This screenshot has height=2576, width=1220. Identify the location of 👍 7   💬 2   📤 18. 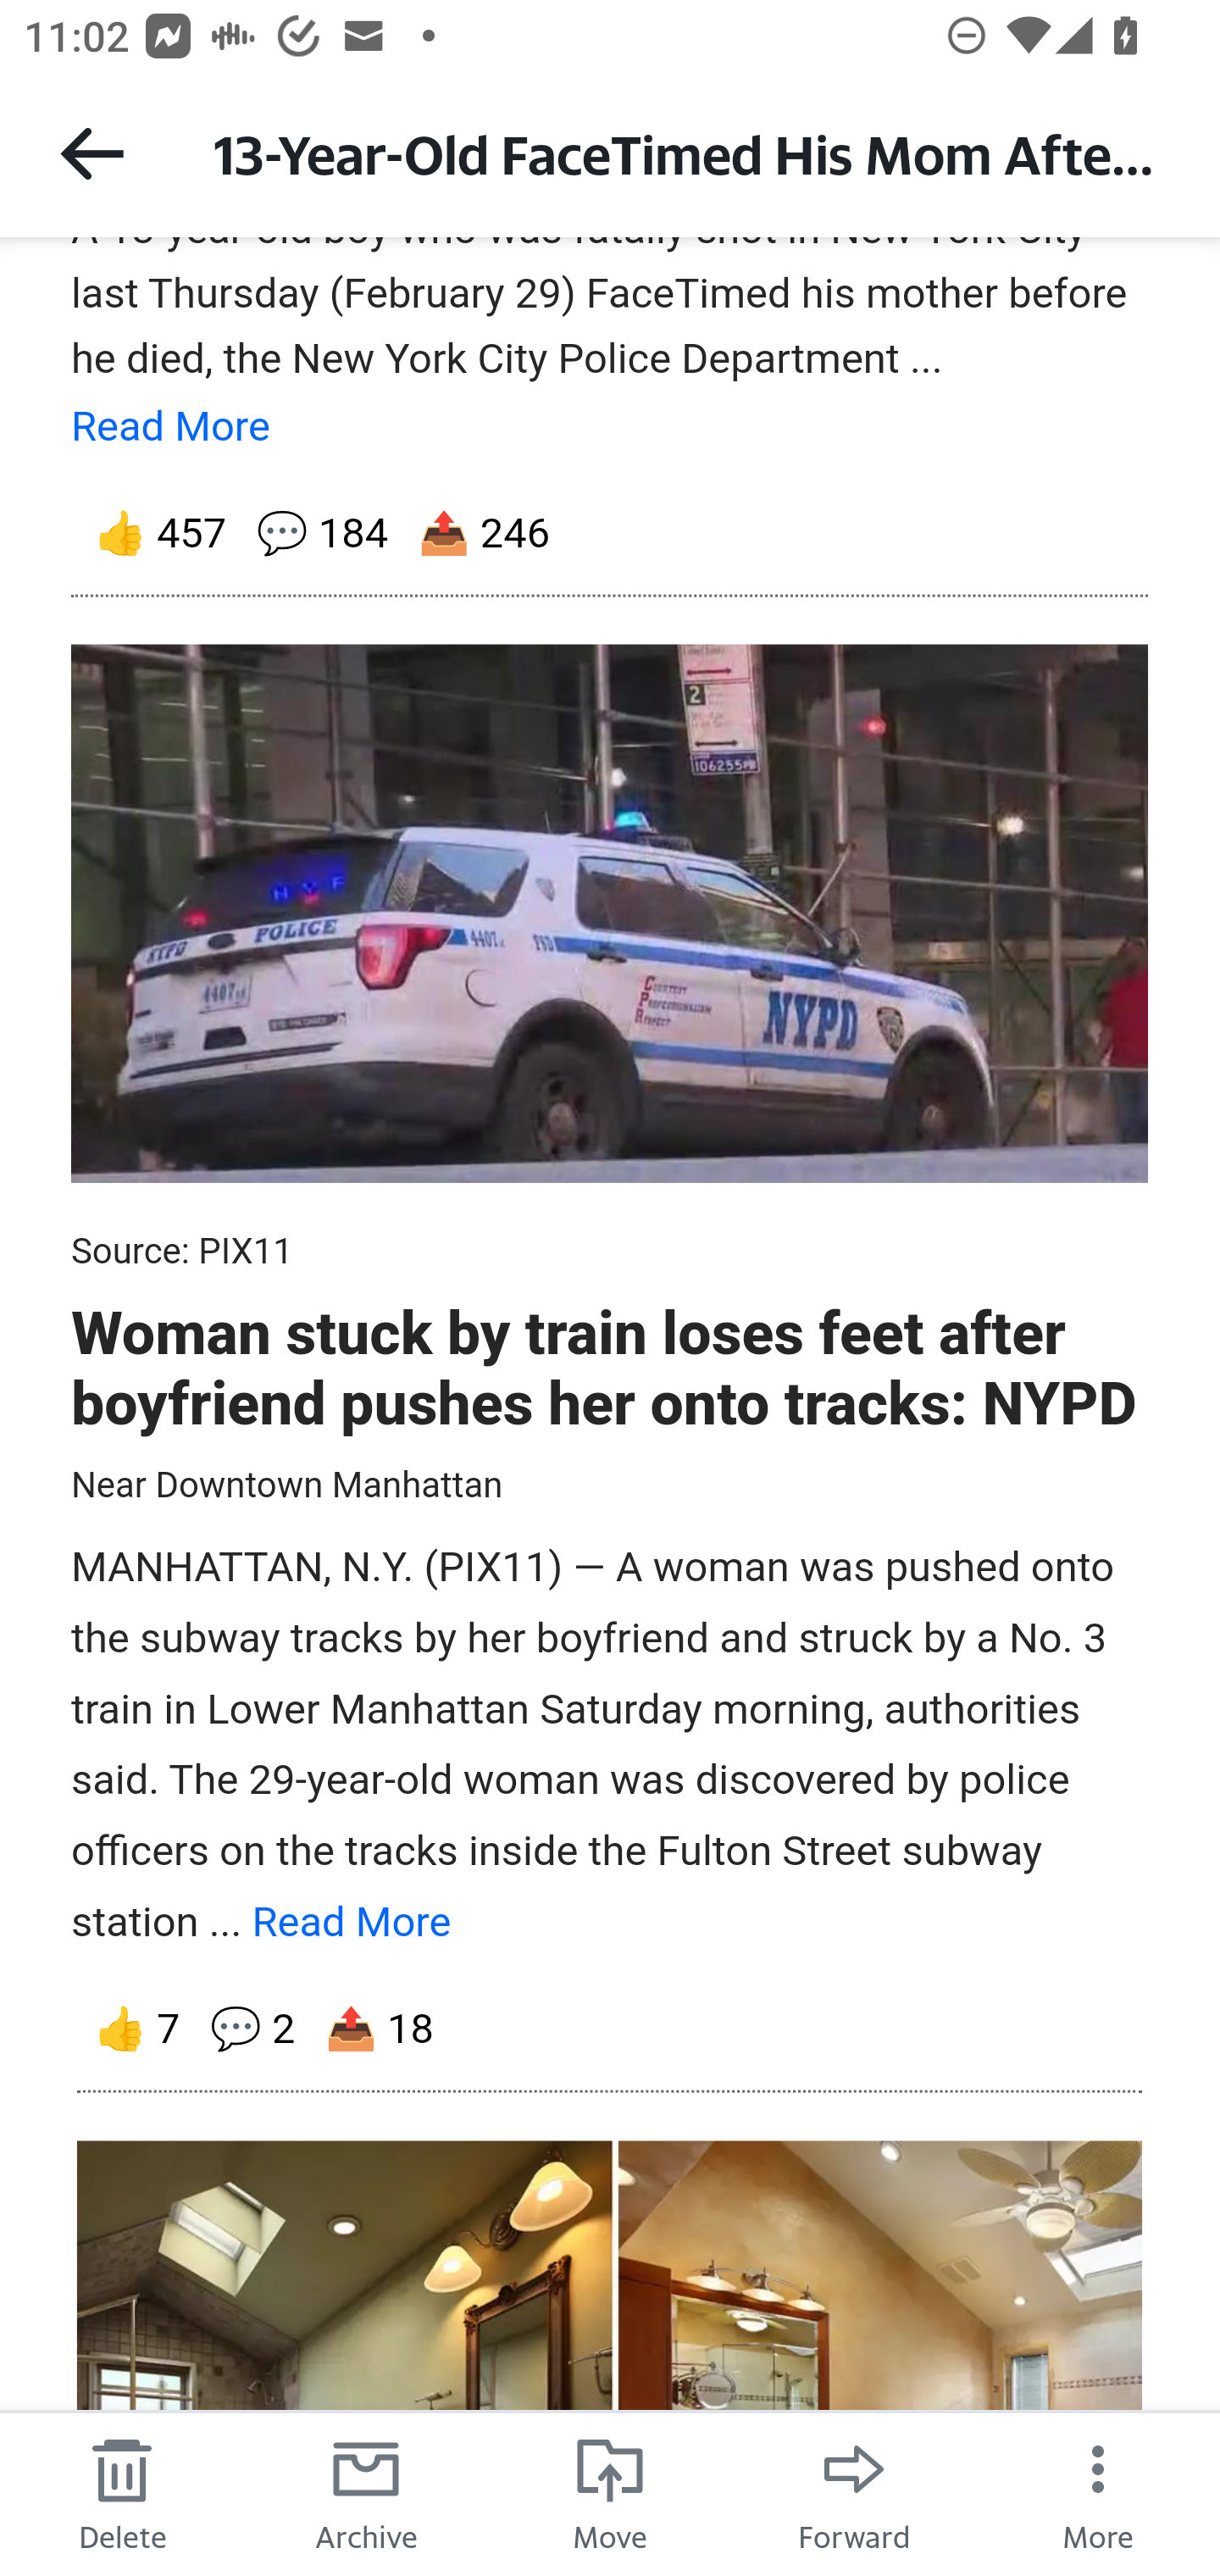
(610, 2029).